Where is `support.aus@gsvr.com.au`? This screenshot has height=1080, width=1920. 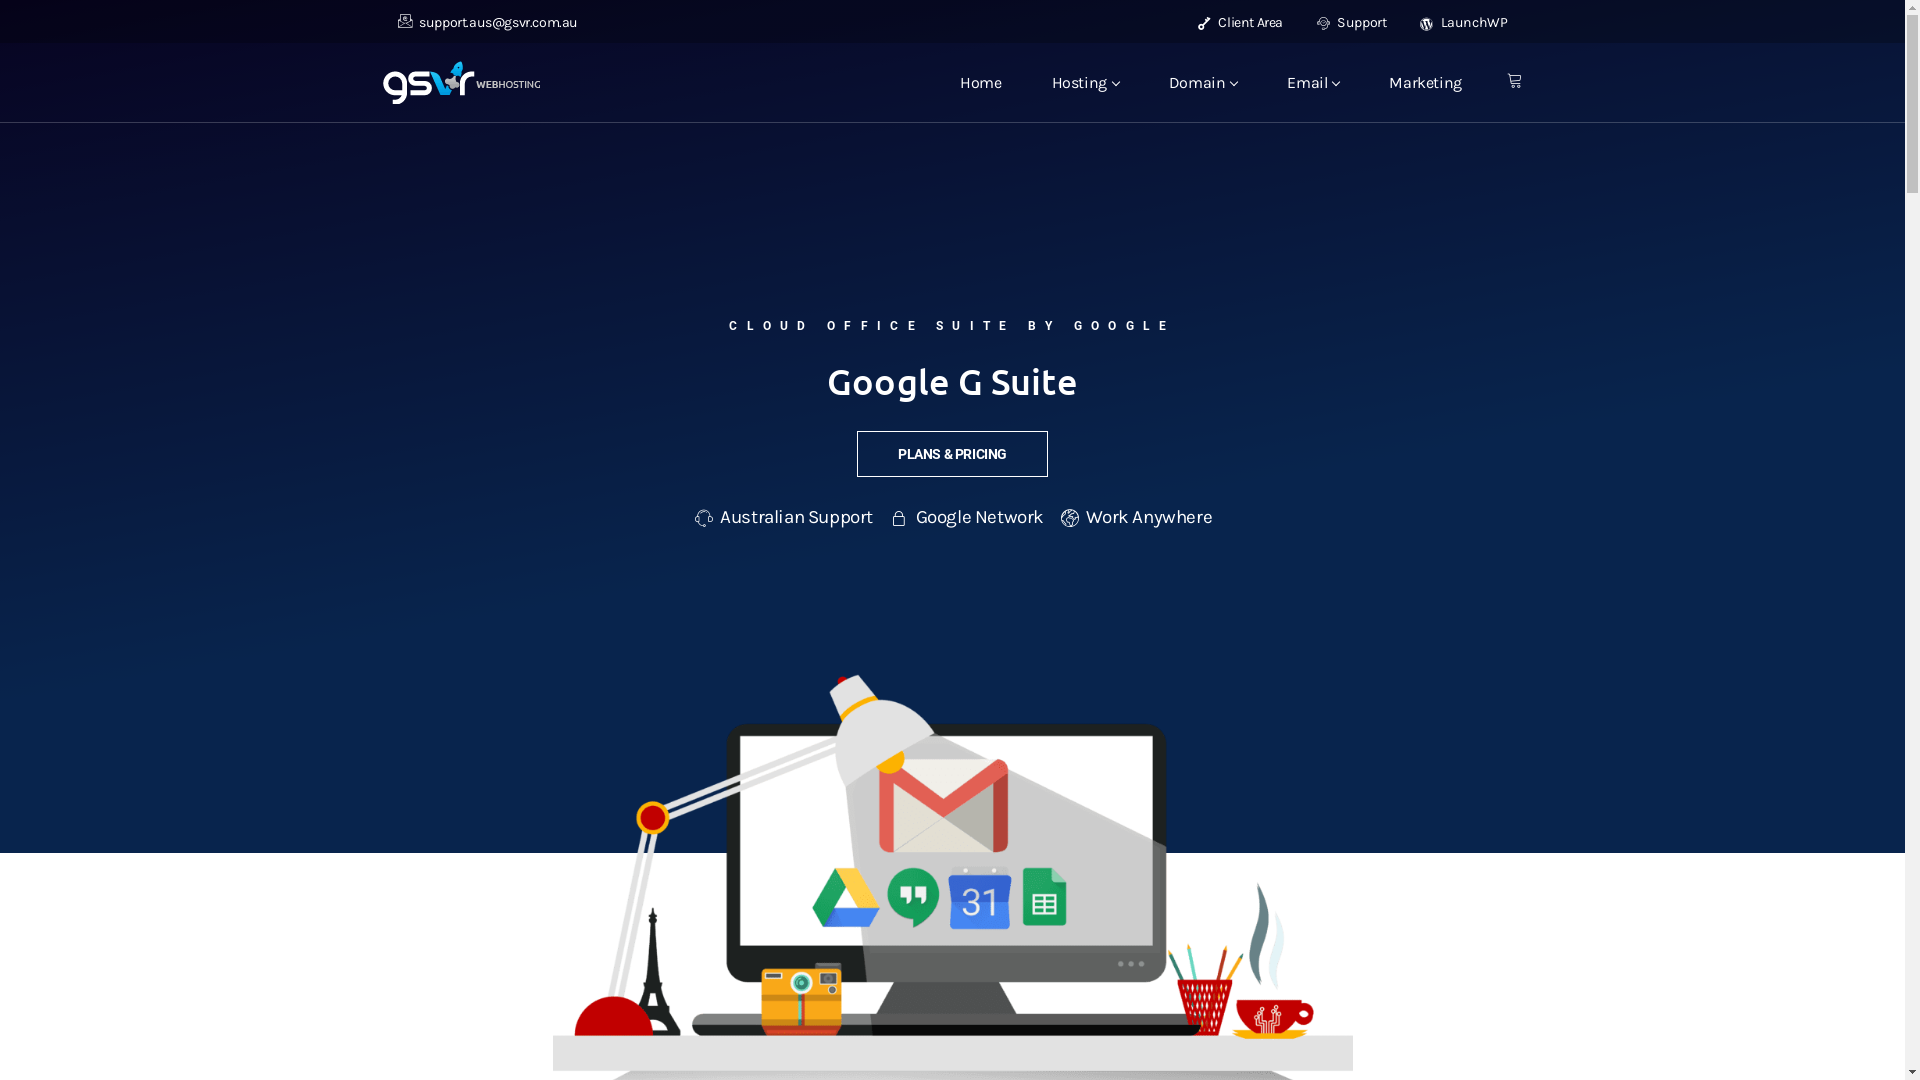
support.aus@gsvr.com.au is located at coordinates (488, 22).